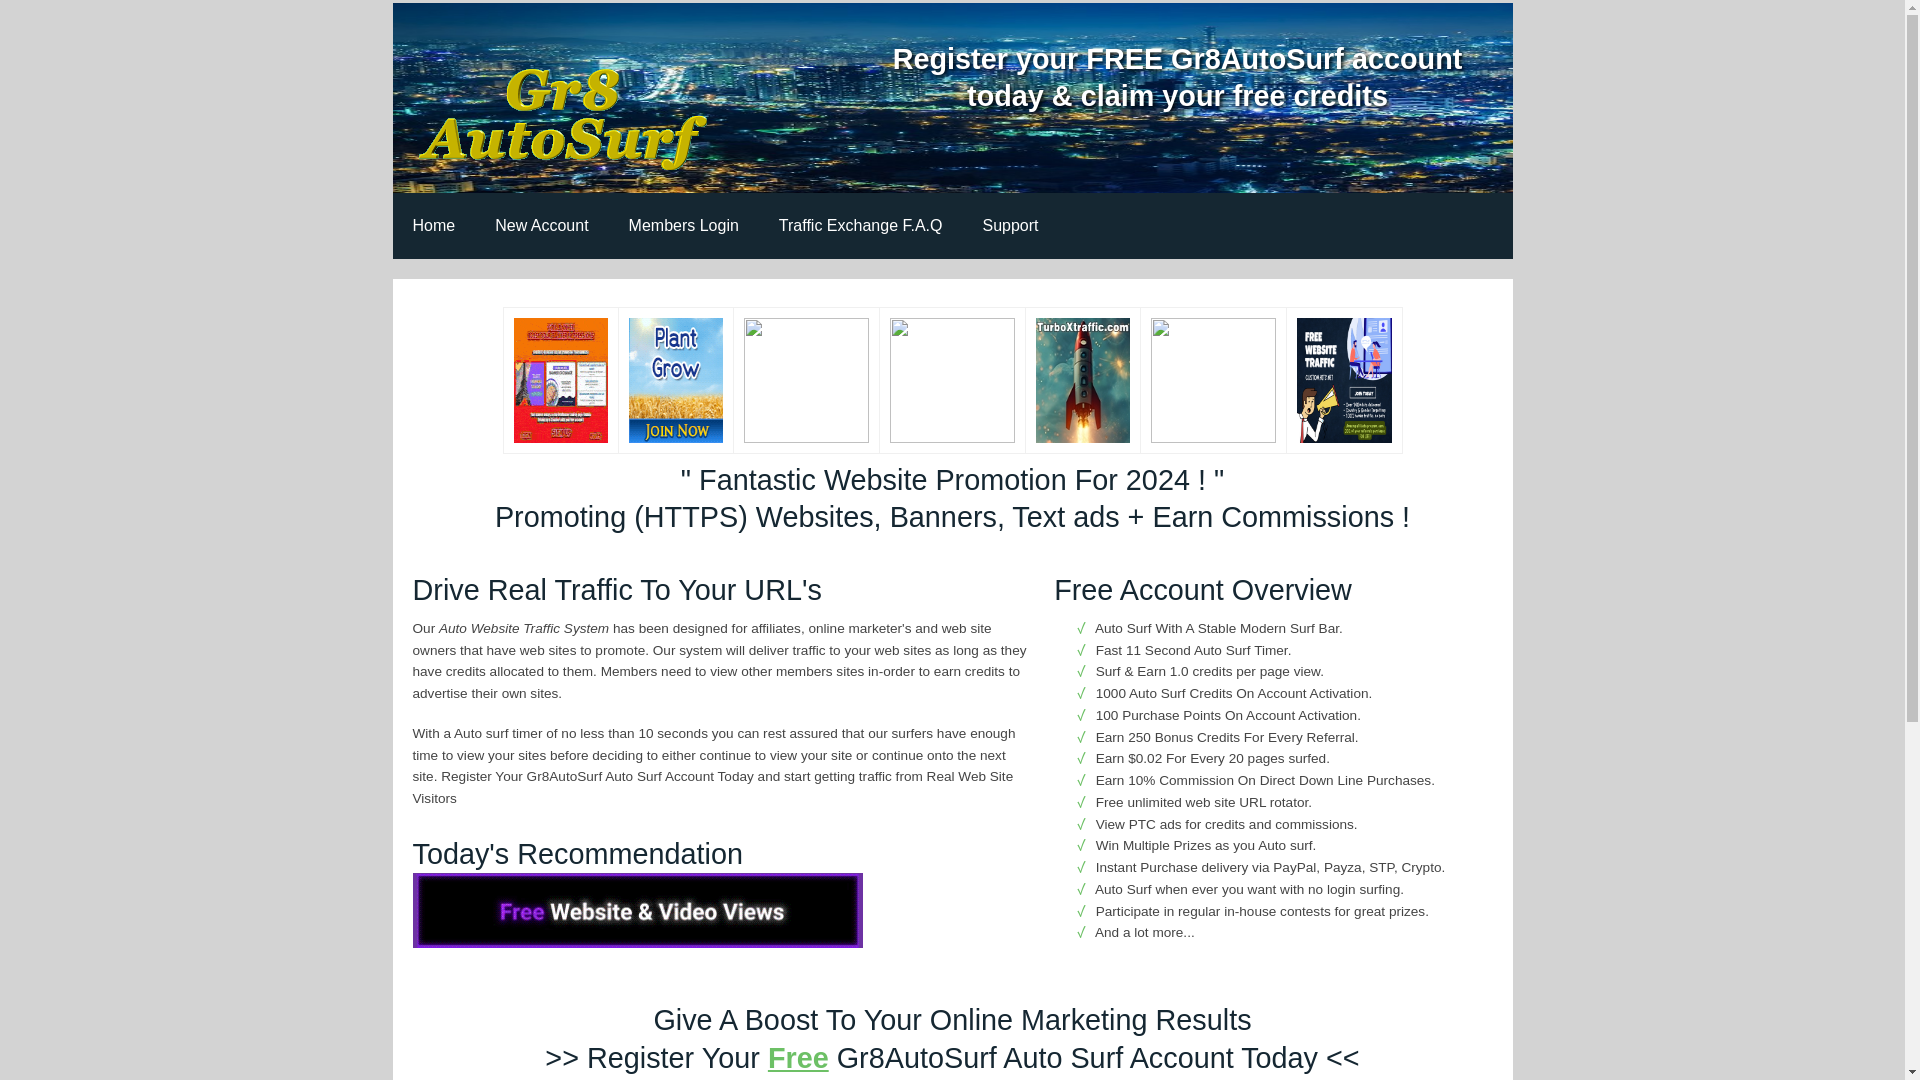 The height and width of the screenshot is (1080, 1920). What do you see at coordinates (683, 226) in the screenshot?
I see `Members Login` at bounding box center [683, 226].